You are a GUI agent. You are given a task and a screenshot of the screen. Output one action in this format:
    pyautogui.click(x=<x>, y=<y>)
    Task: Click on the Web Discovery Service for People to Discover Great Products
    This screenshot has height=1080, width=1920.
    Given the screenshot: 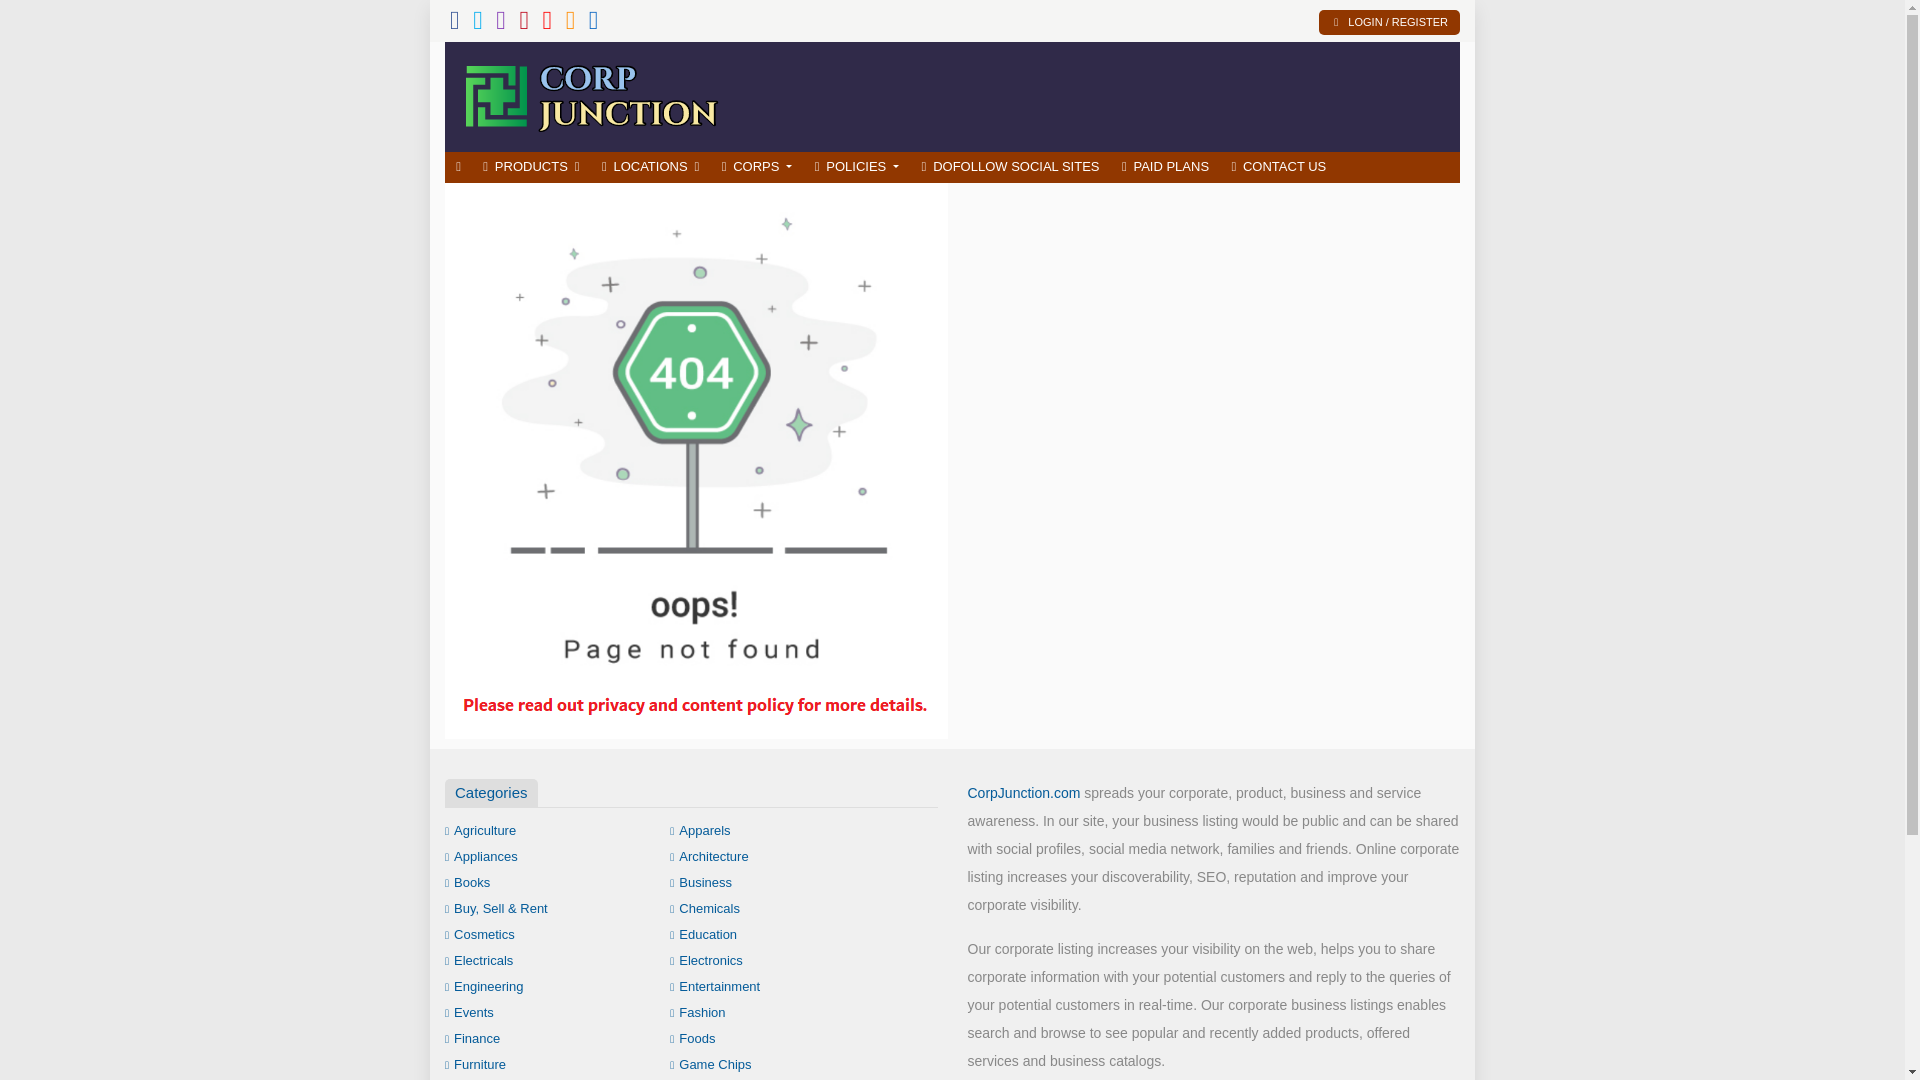 What is the action you would take?
    pyautogui.click(x=590, y=94)
    